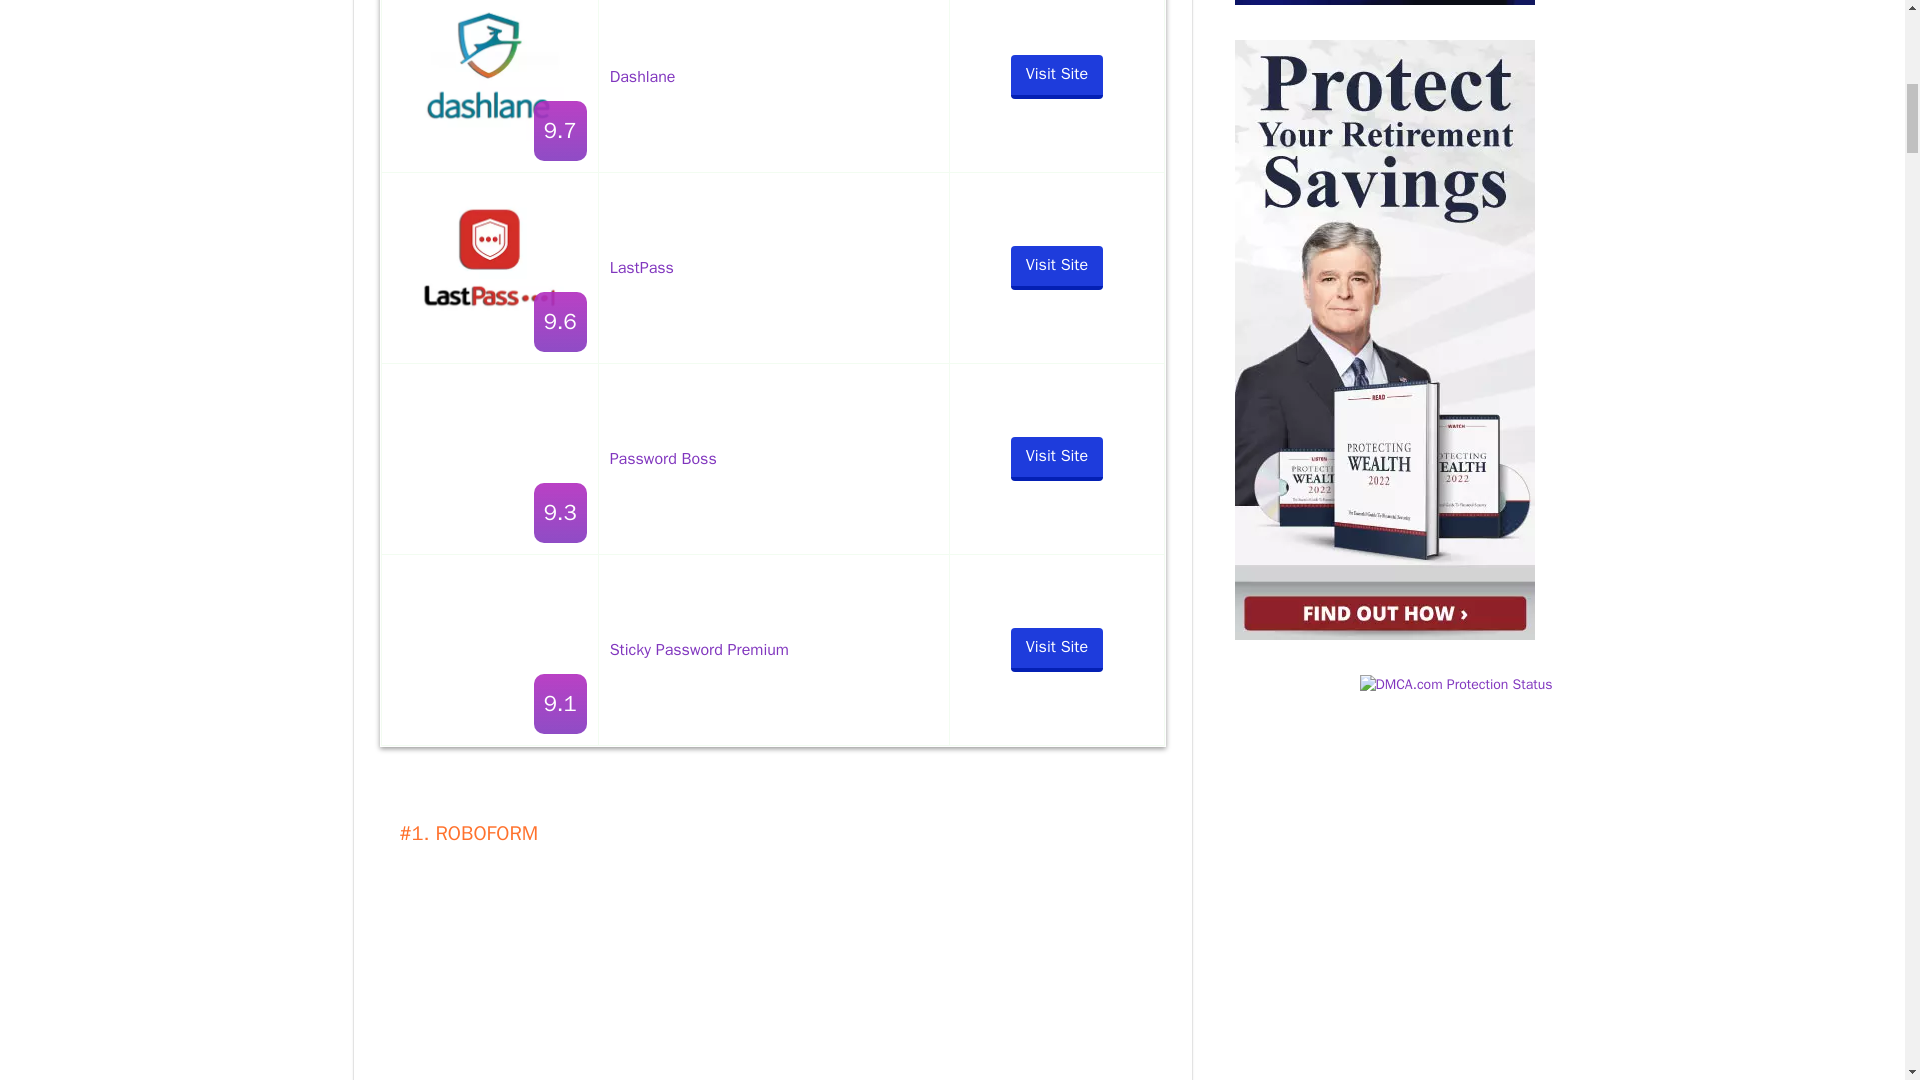  I want to click on Sticky Password Premium, so click(700, 650).